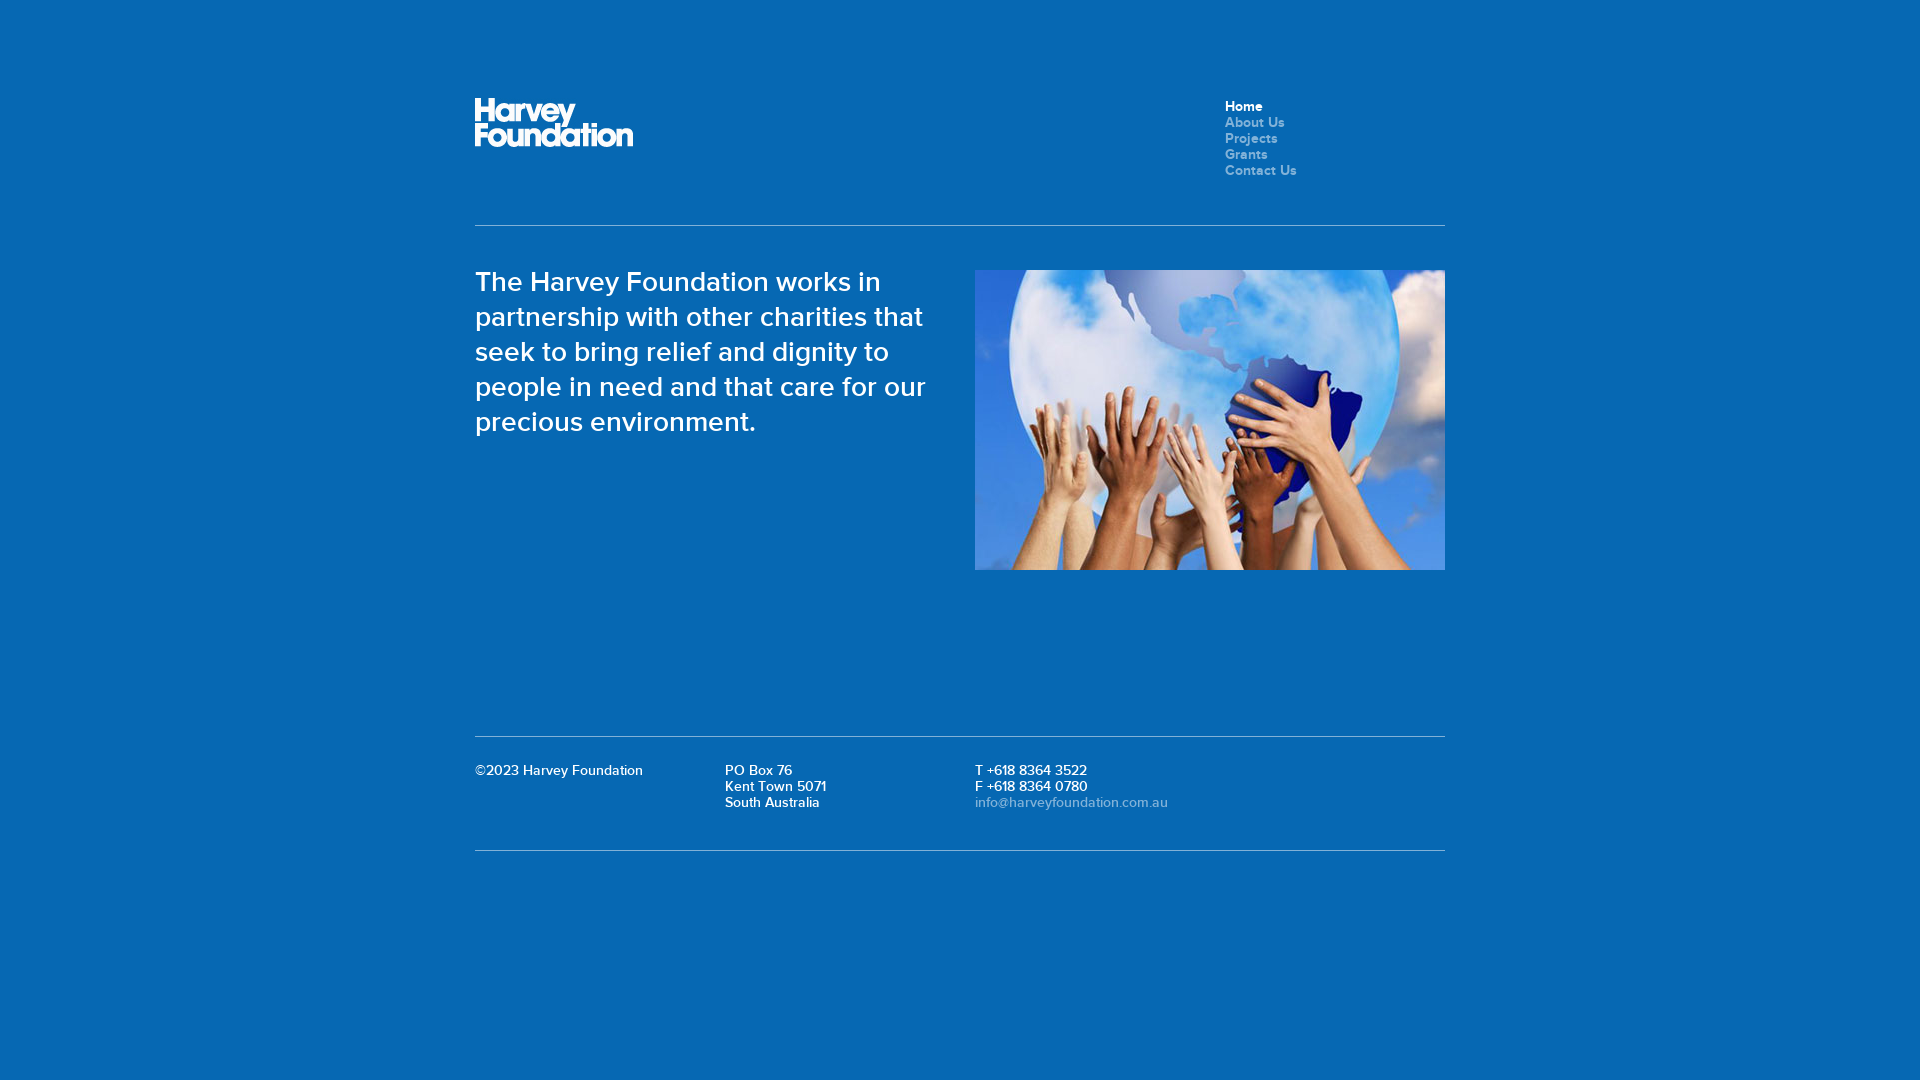 This screenshot has width=1920, height=1080. What do you see at coordinates (1244, 106) in the screenshot?
I see `Home` at bounding box center [1244, 106].